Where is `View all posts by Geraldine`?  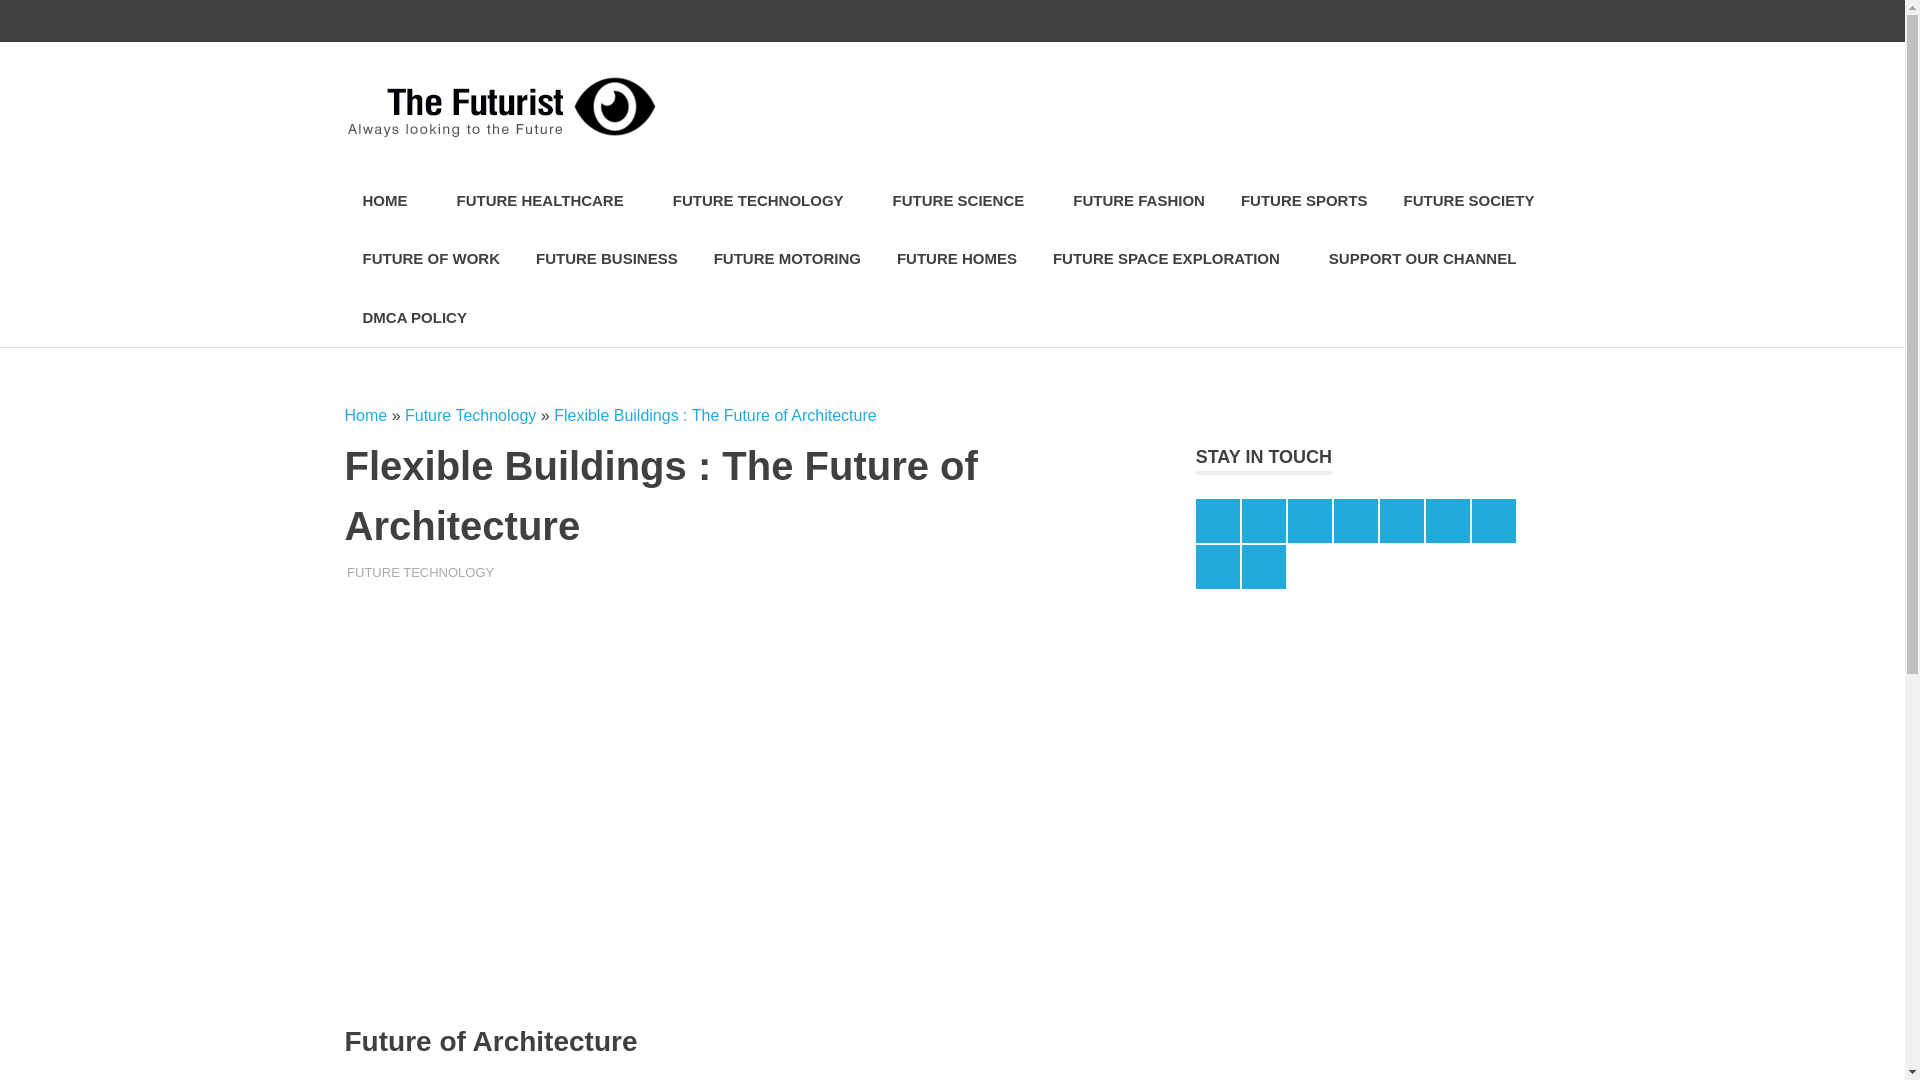 View all posts by Geraldine is located at coordinates (384, 572).